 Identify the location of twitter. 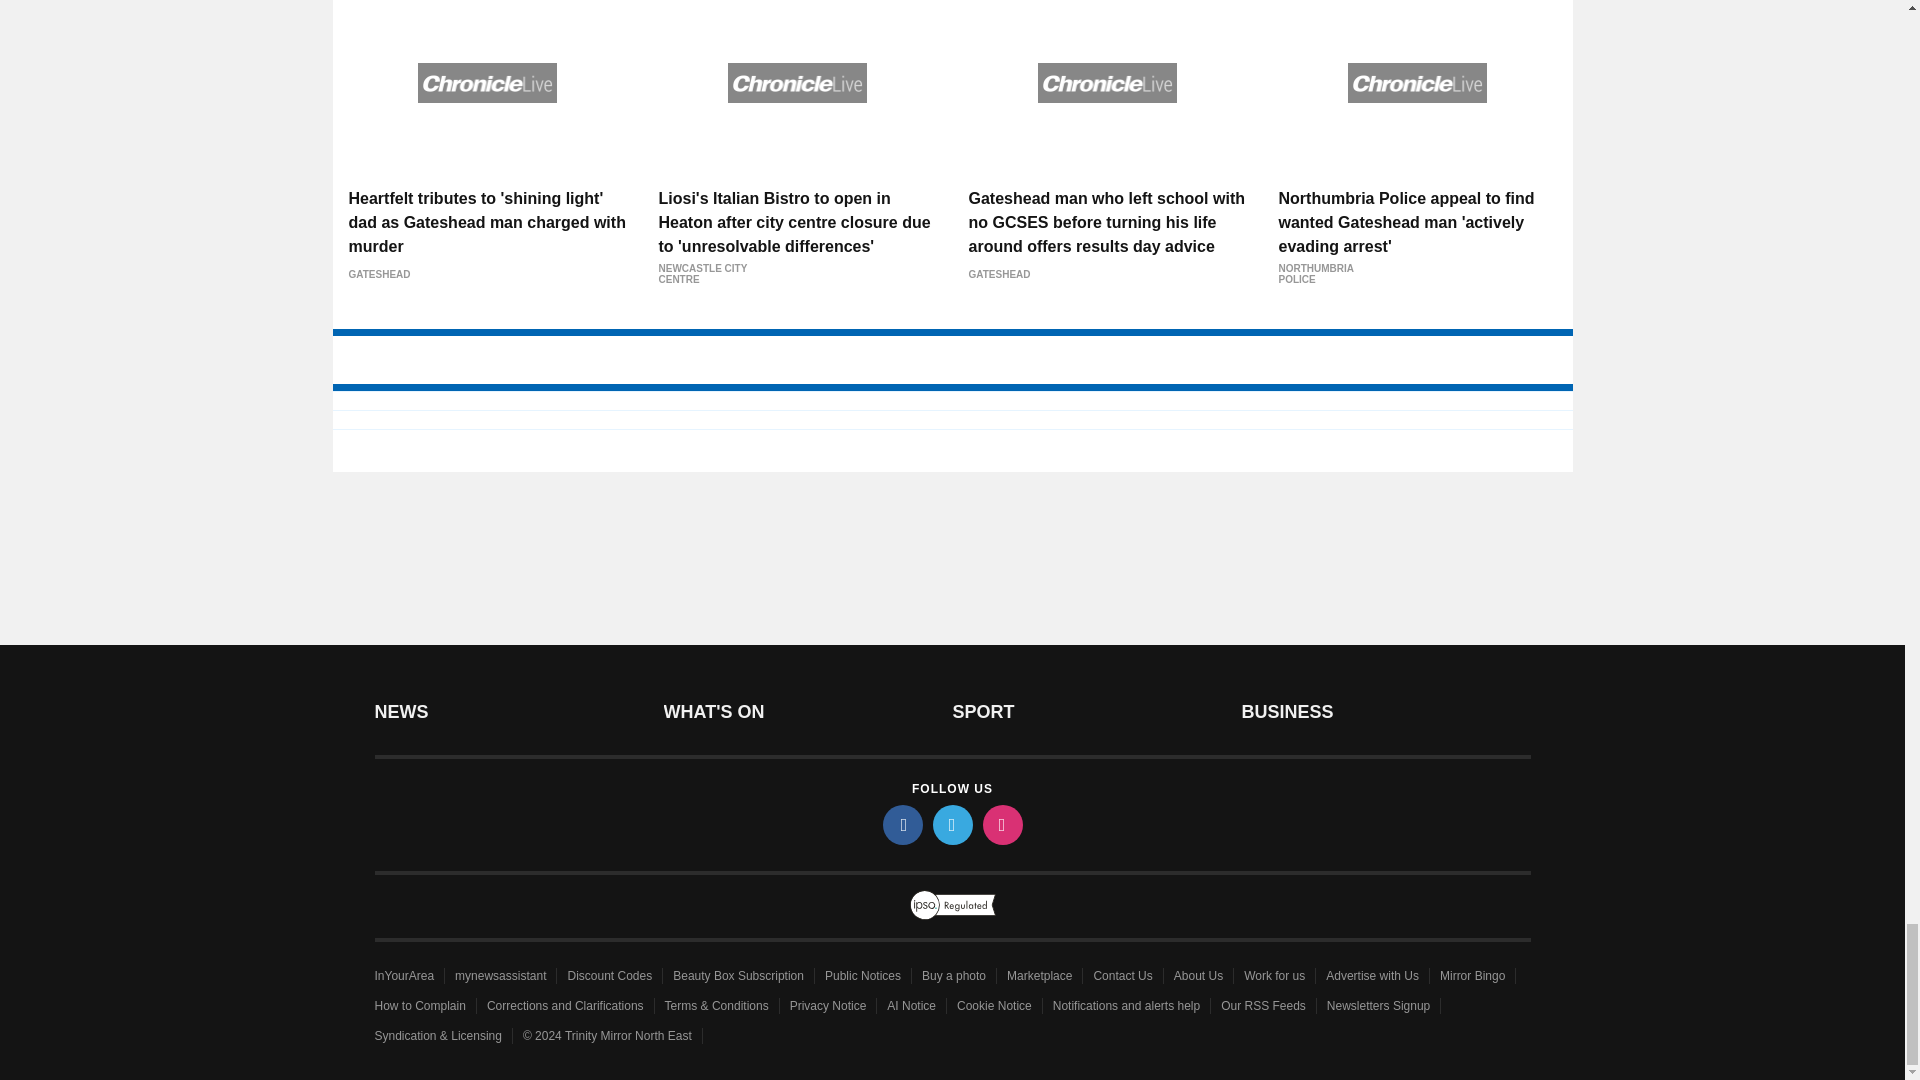
(951, 824).